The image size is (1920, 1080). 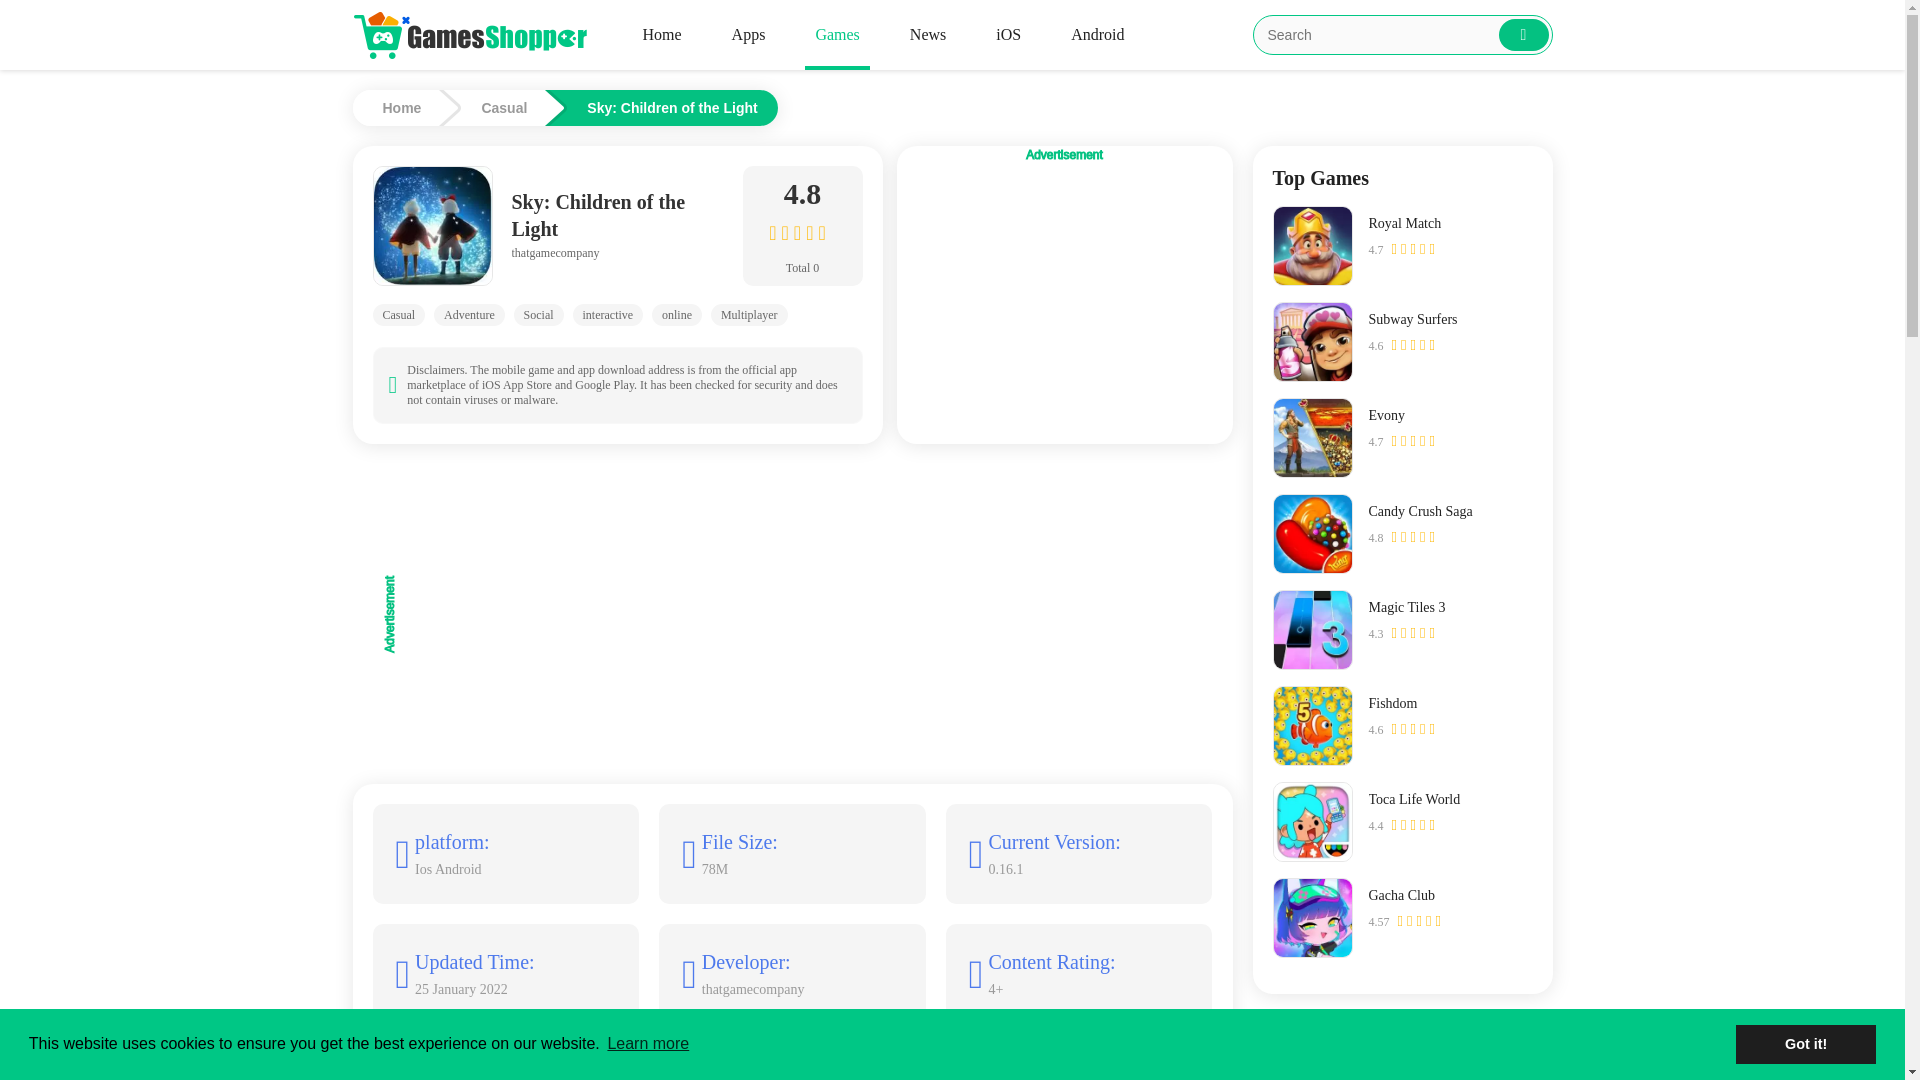 I want to click on Games, so click(x=836, y=35).